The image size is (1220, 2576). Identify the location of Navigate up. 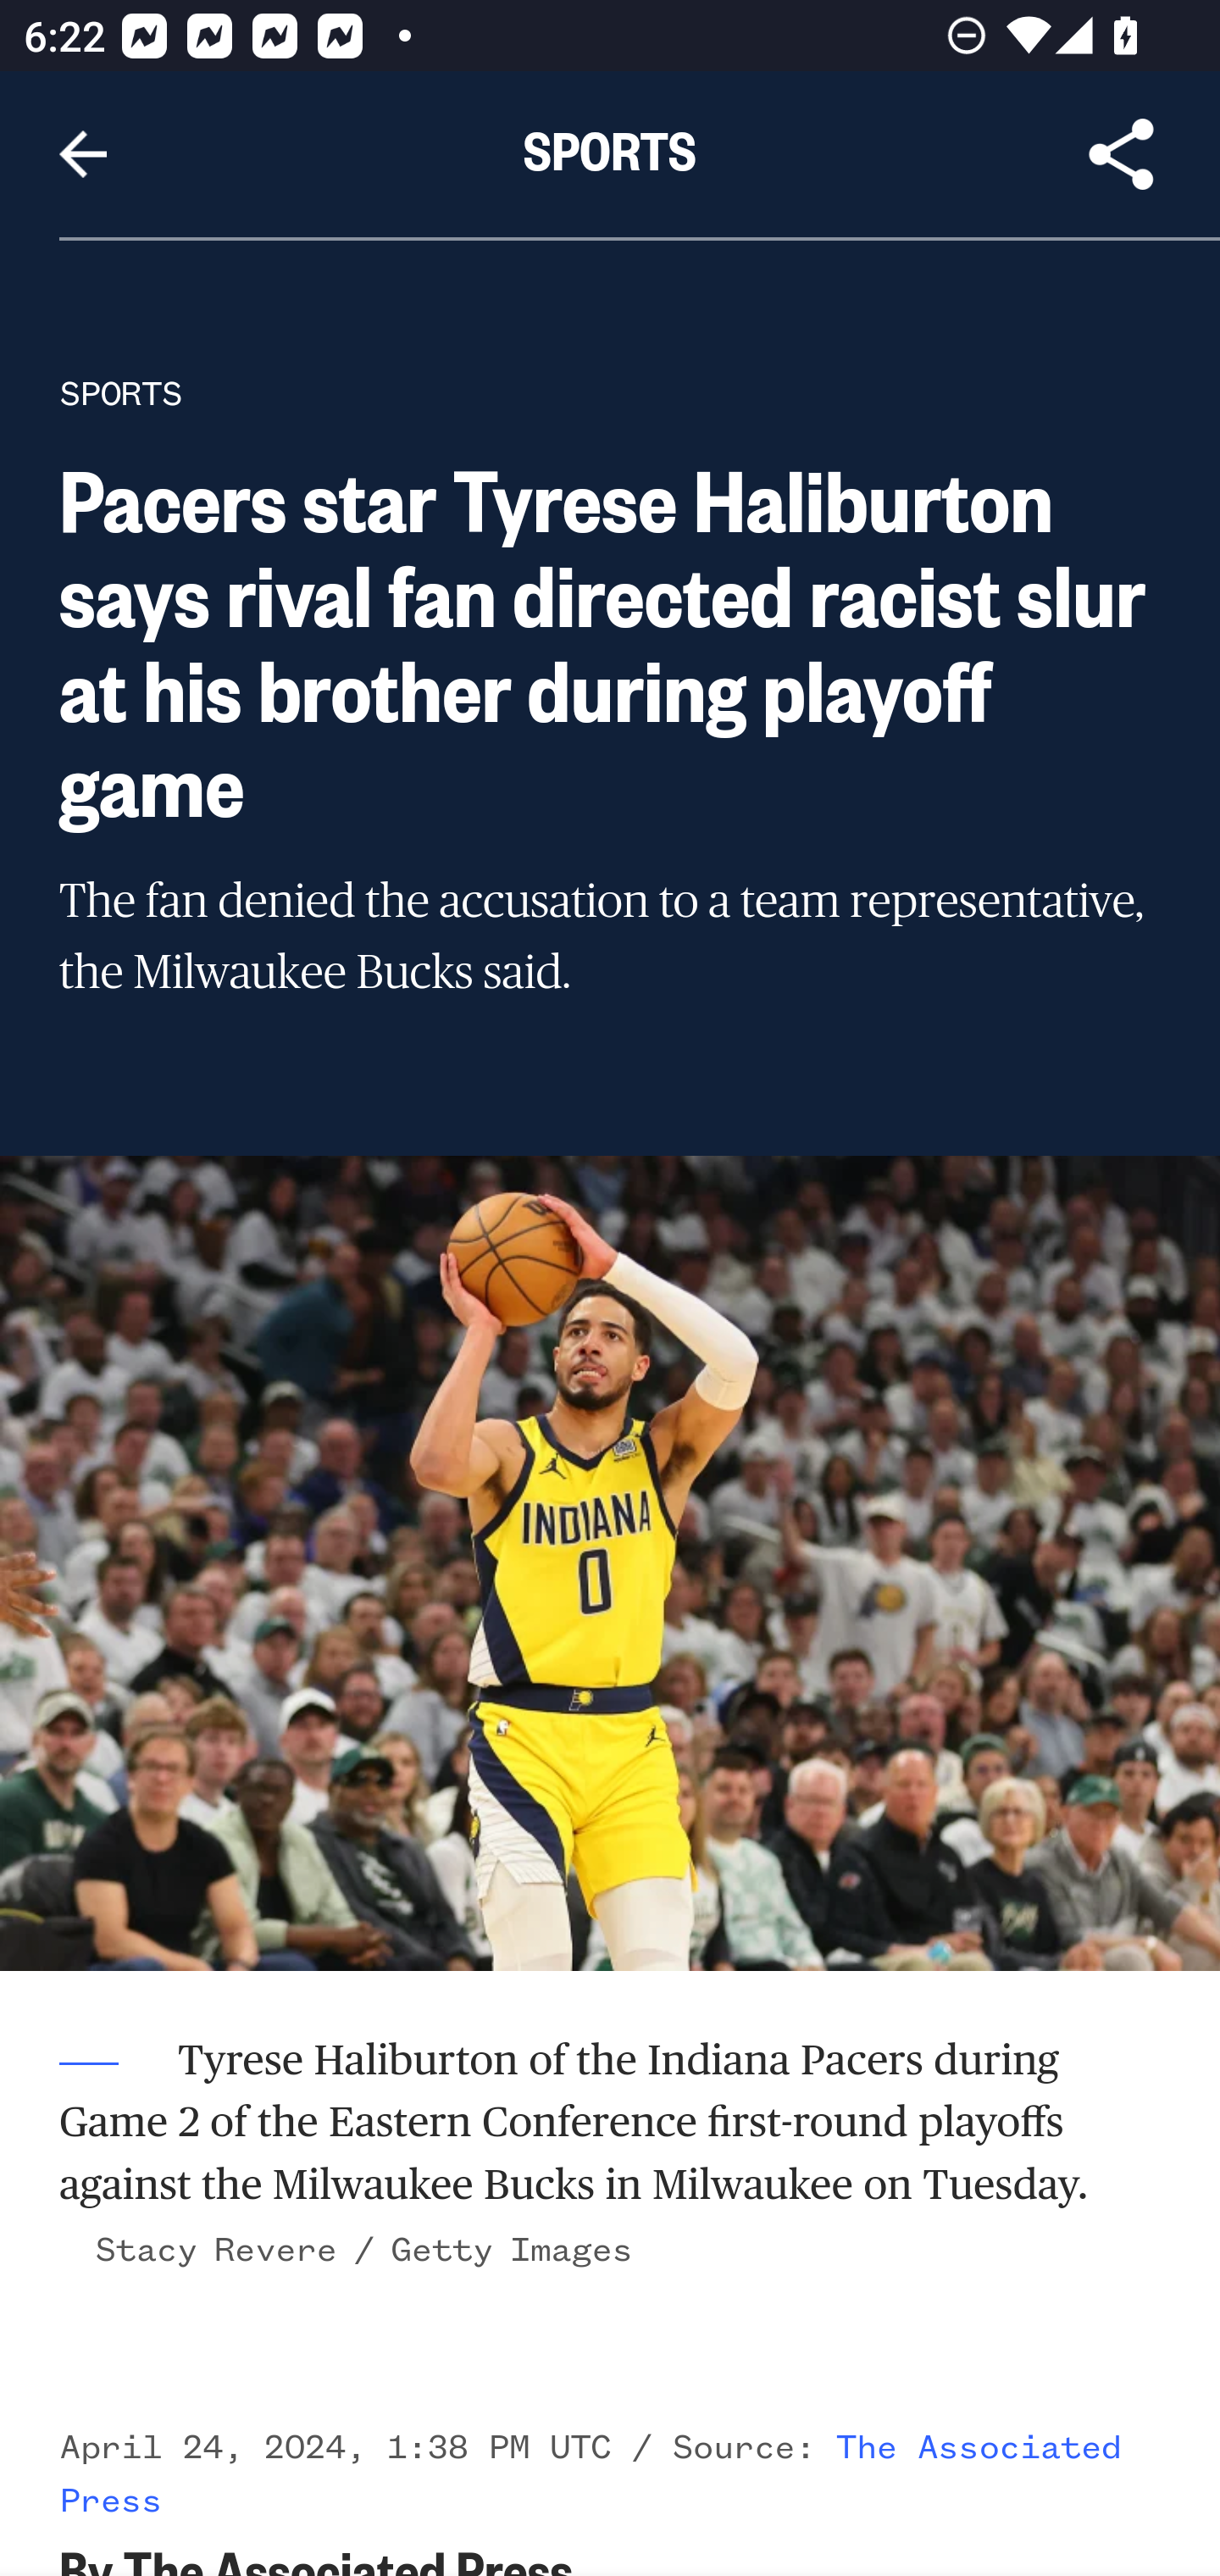
(83, 154).